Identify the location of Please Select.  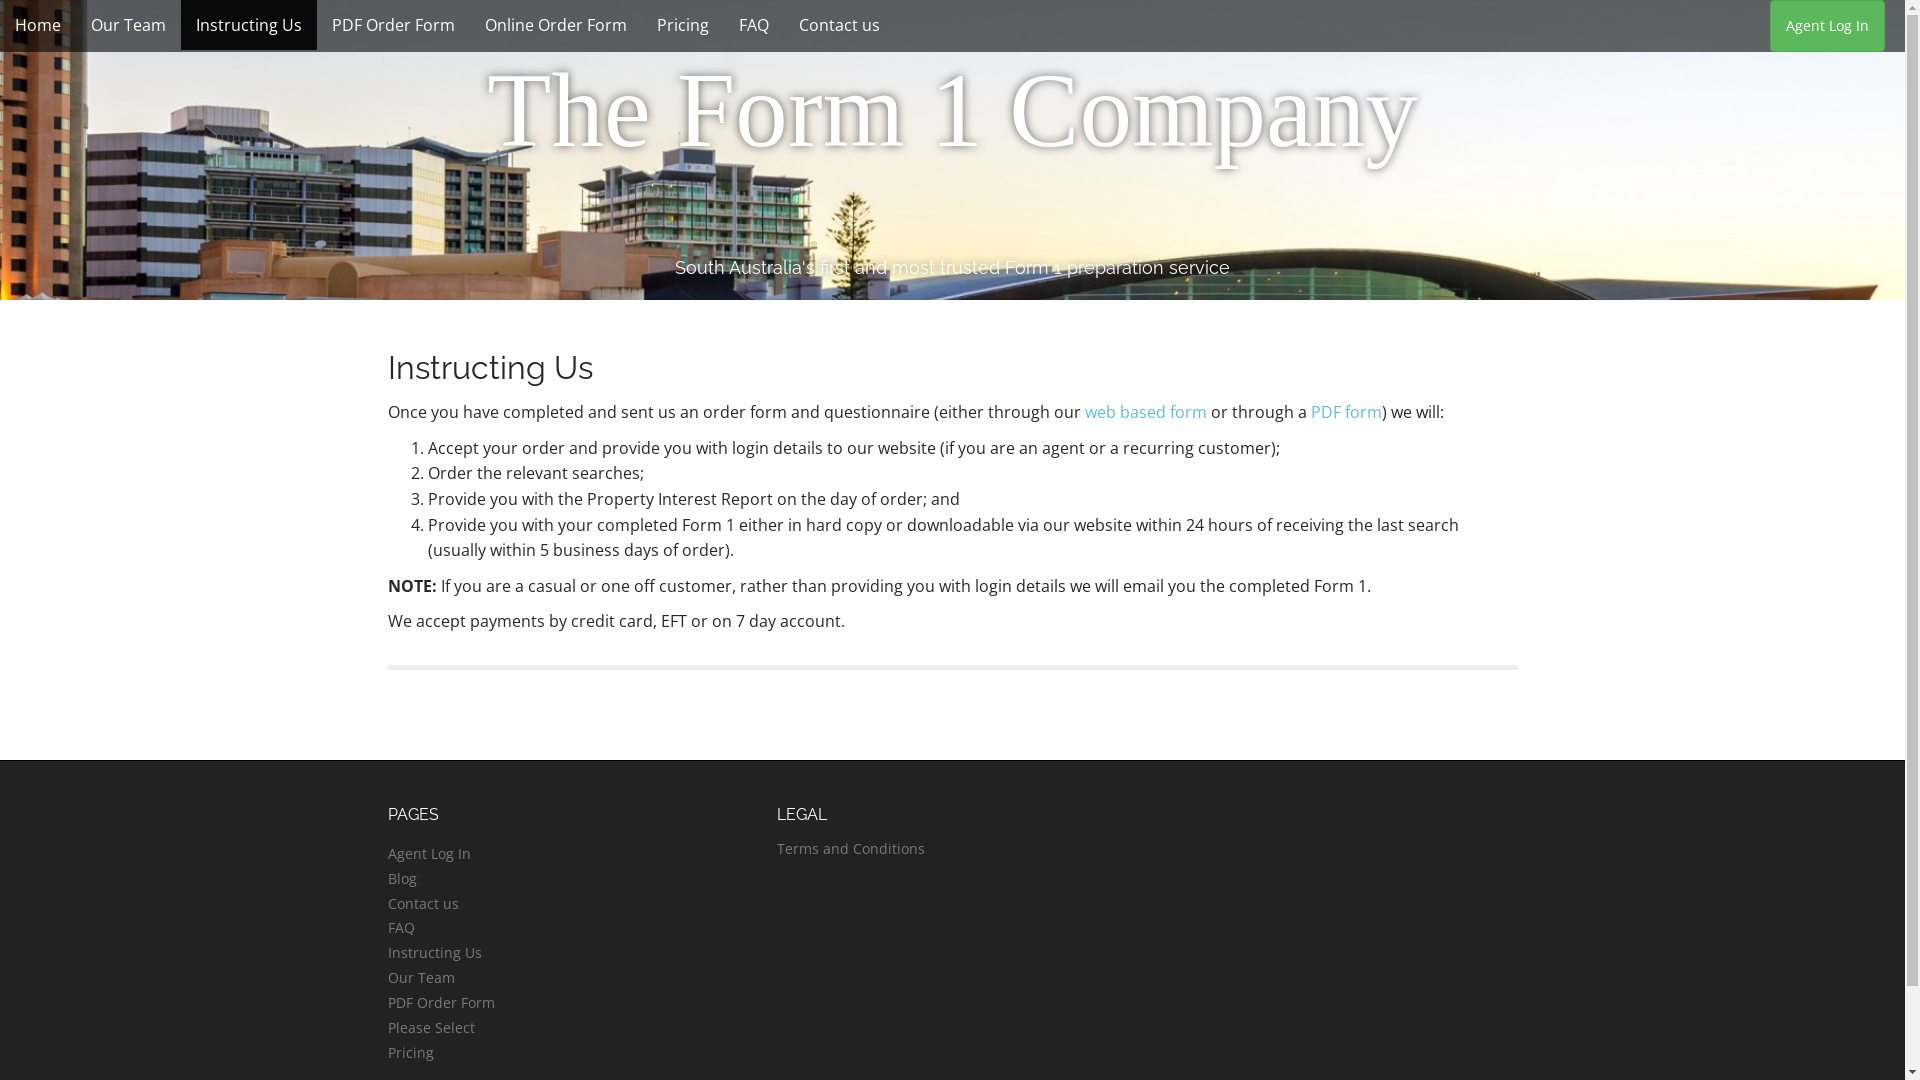
(432, 1027).